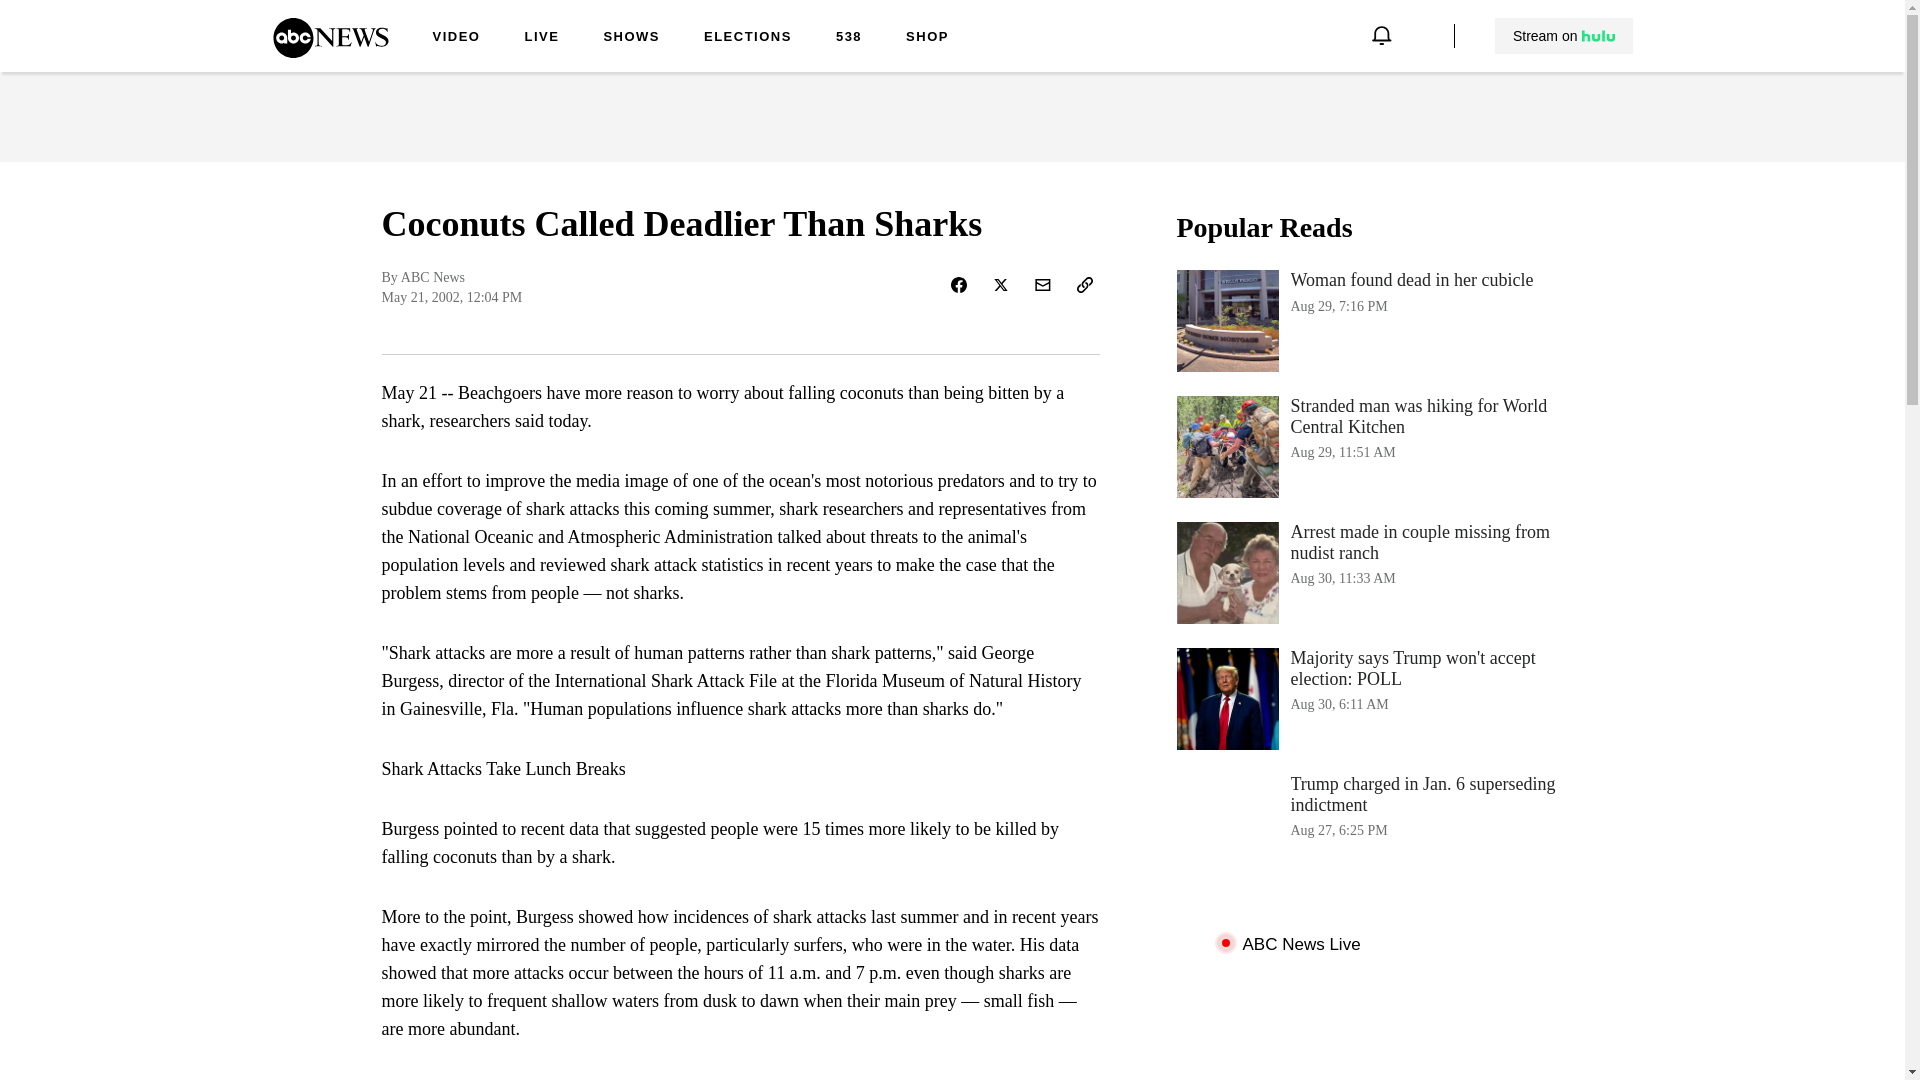 This screenshot has height=1080, width=1920. Describe the element at coordinates (927, 38) in the screenshot. I see `SHOP` at that location.